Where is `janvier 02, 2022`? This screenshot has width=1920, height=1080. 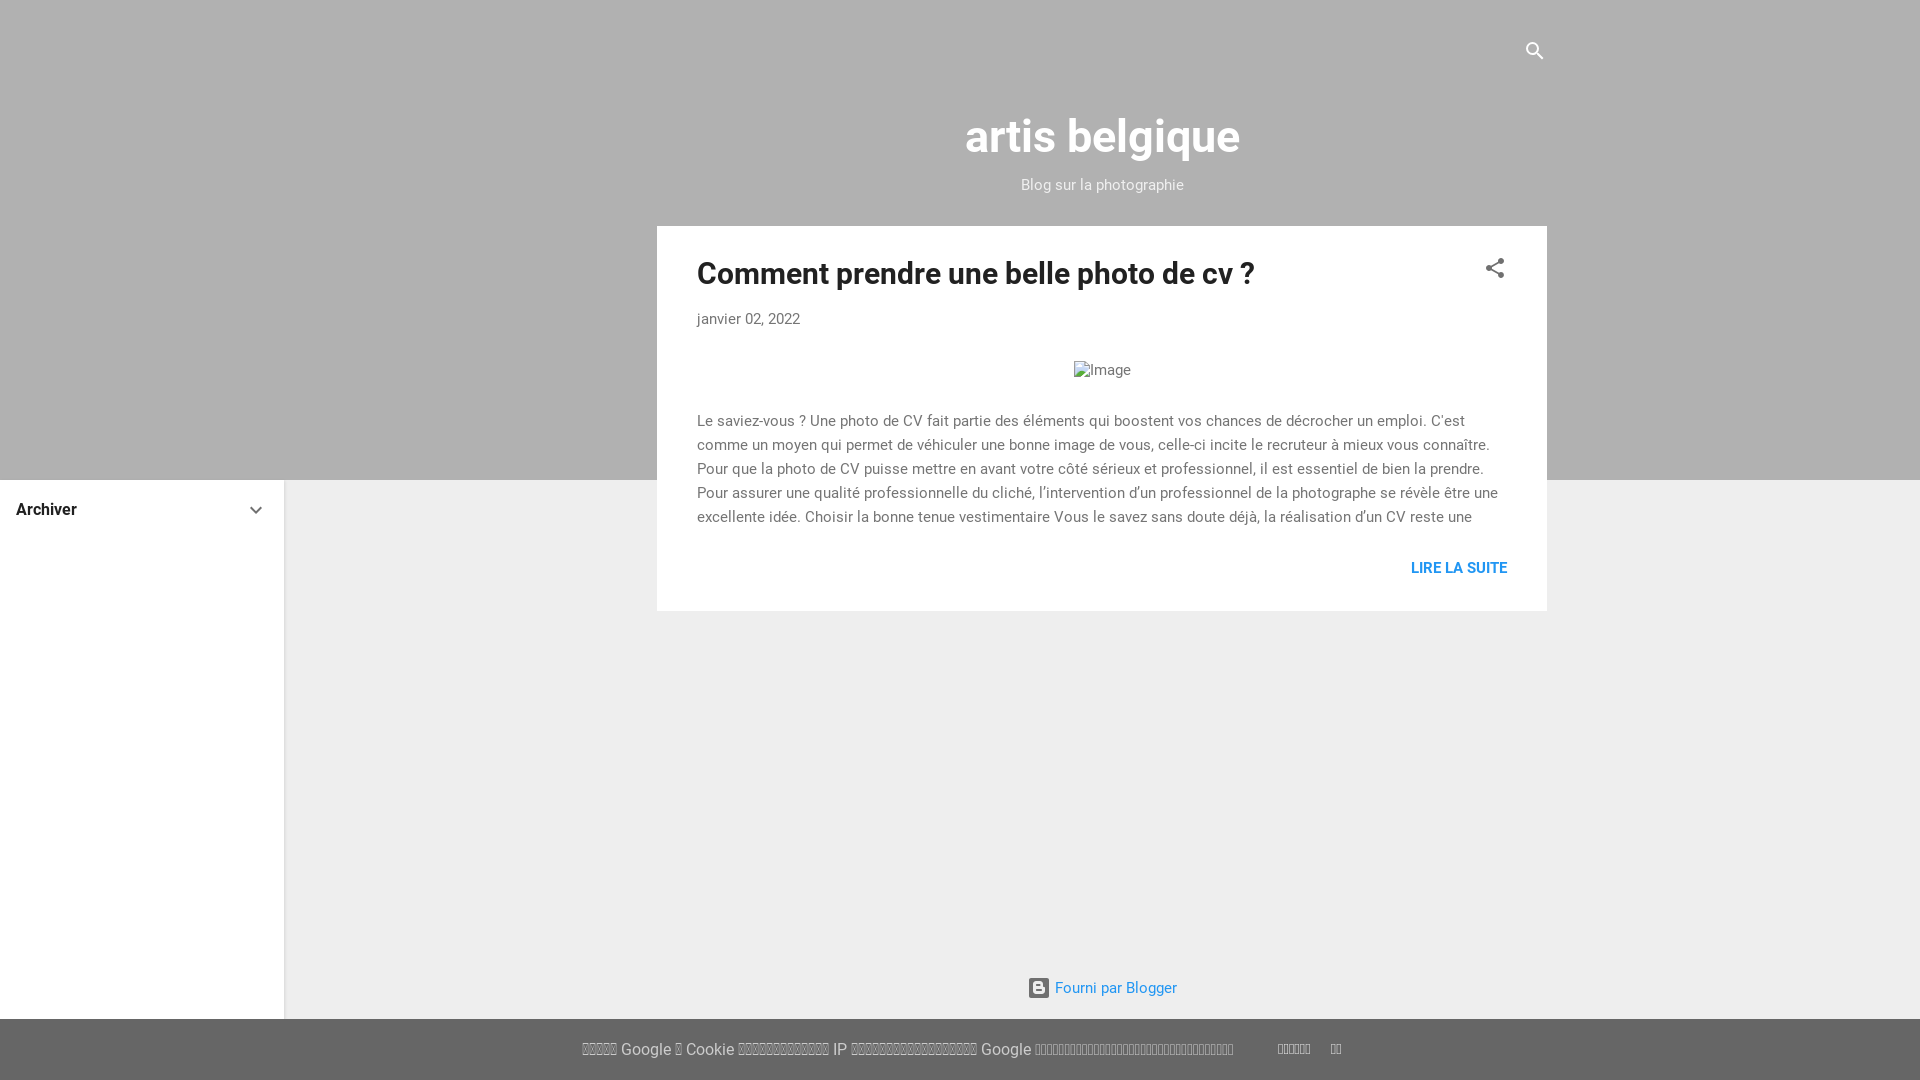 janvier 02, 2022 is located at coordinates (748, 319).